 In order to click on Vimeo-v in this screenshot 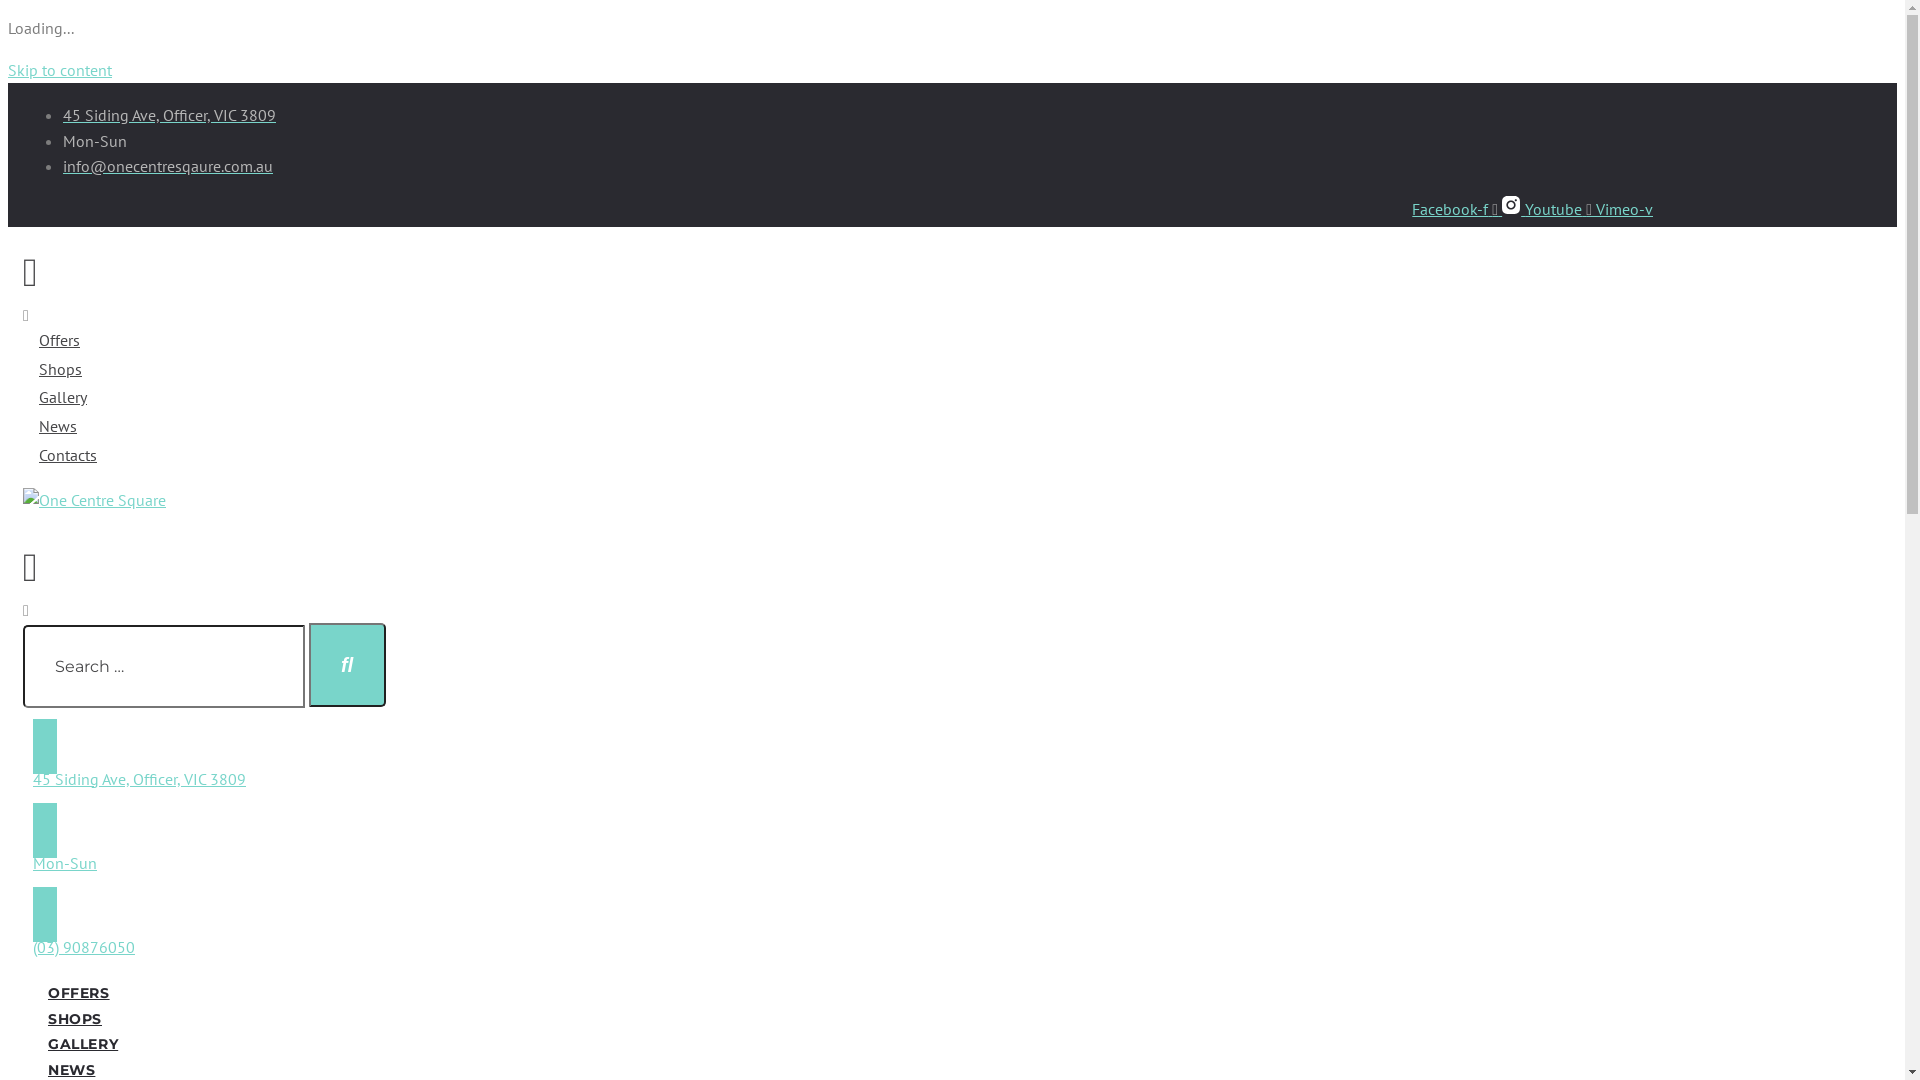, I will do `click(1624, 209)`.